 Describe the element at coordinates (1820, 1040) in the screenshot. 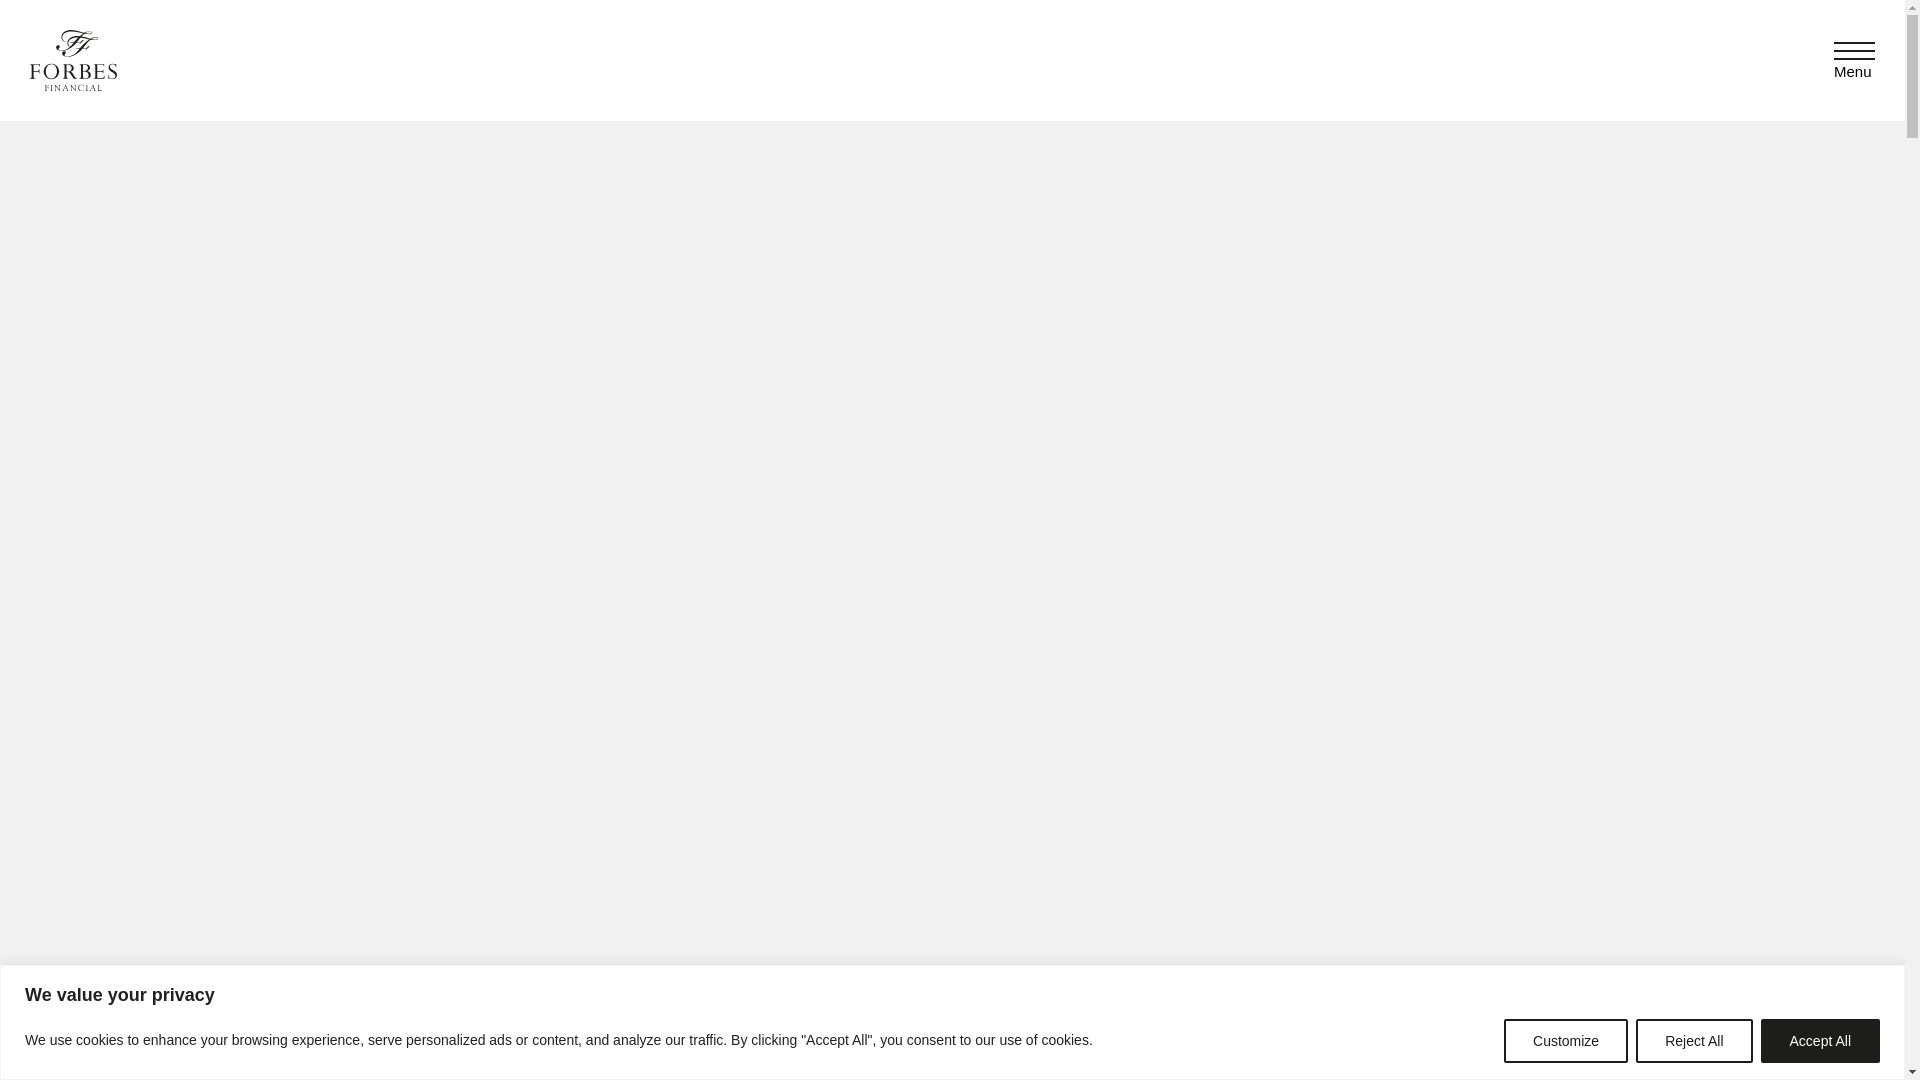

I see `Accept All` at that location.